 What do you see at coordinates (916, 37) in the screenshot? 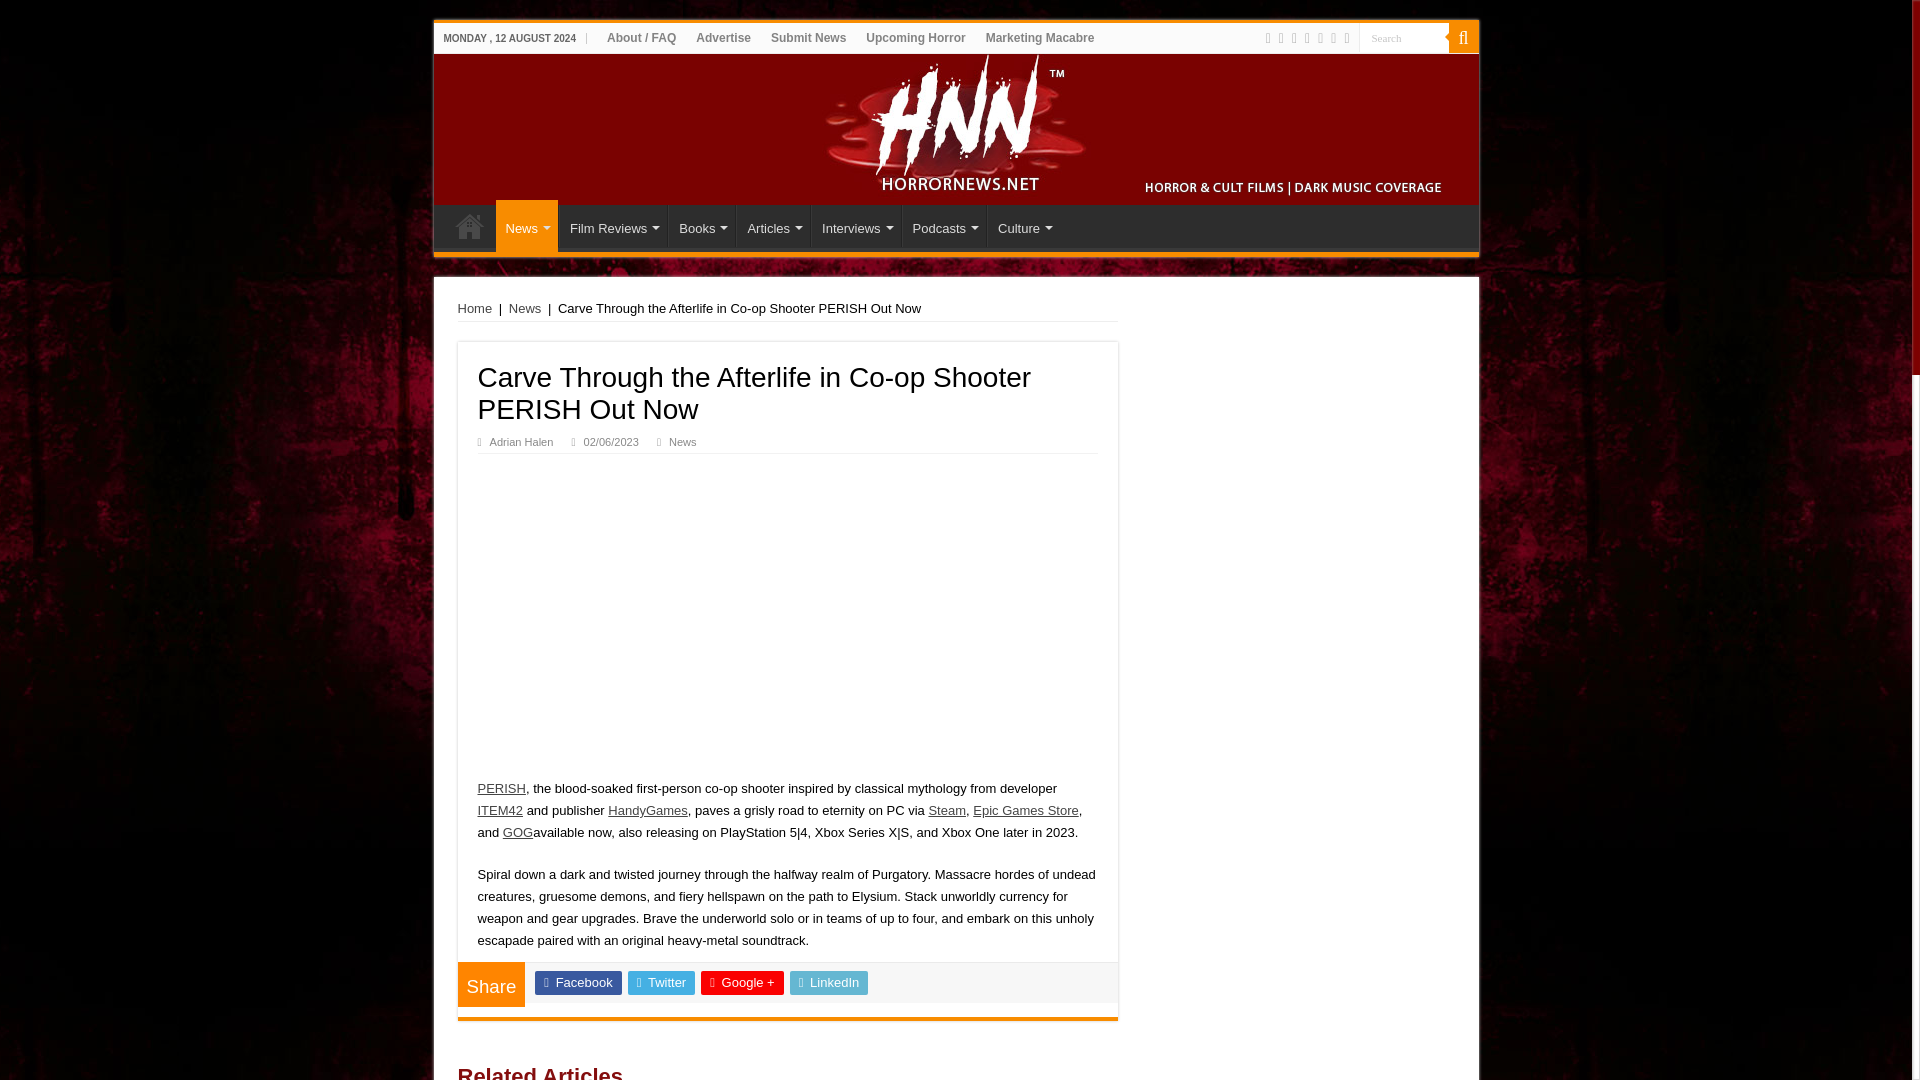
I see `Upcoming Horror` at bounding box center [916, 37].